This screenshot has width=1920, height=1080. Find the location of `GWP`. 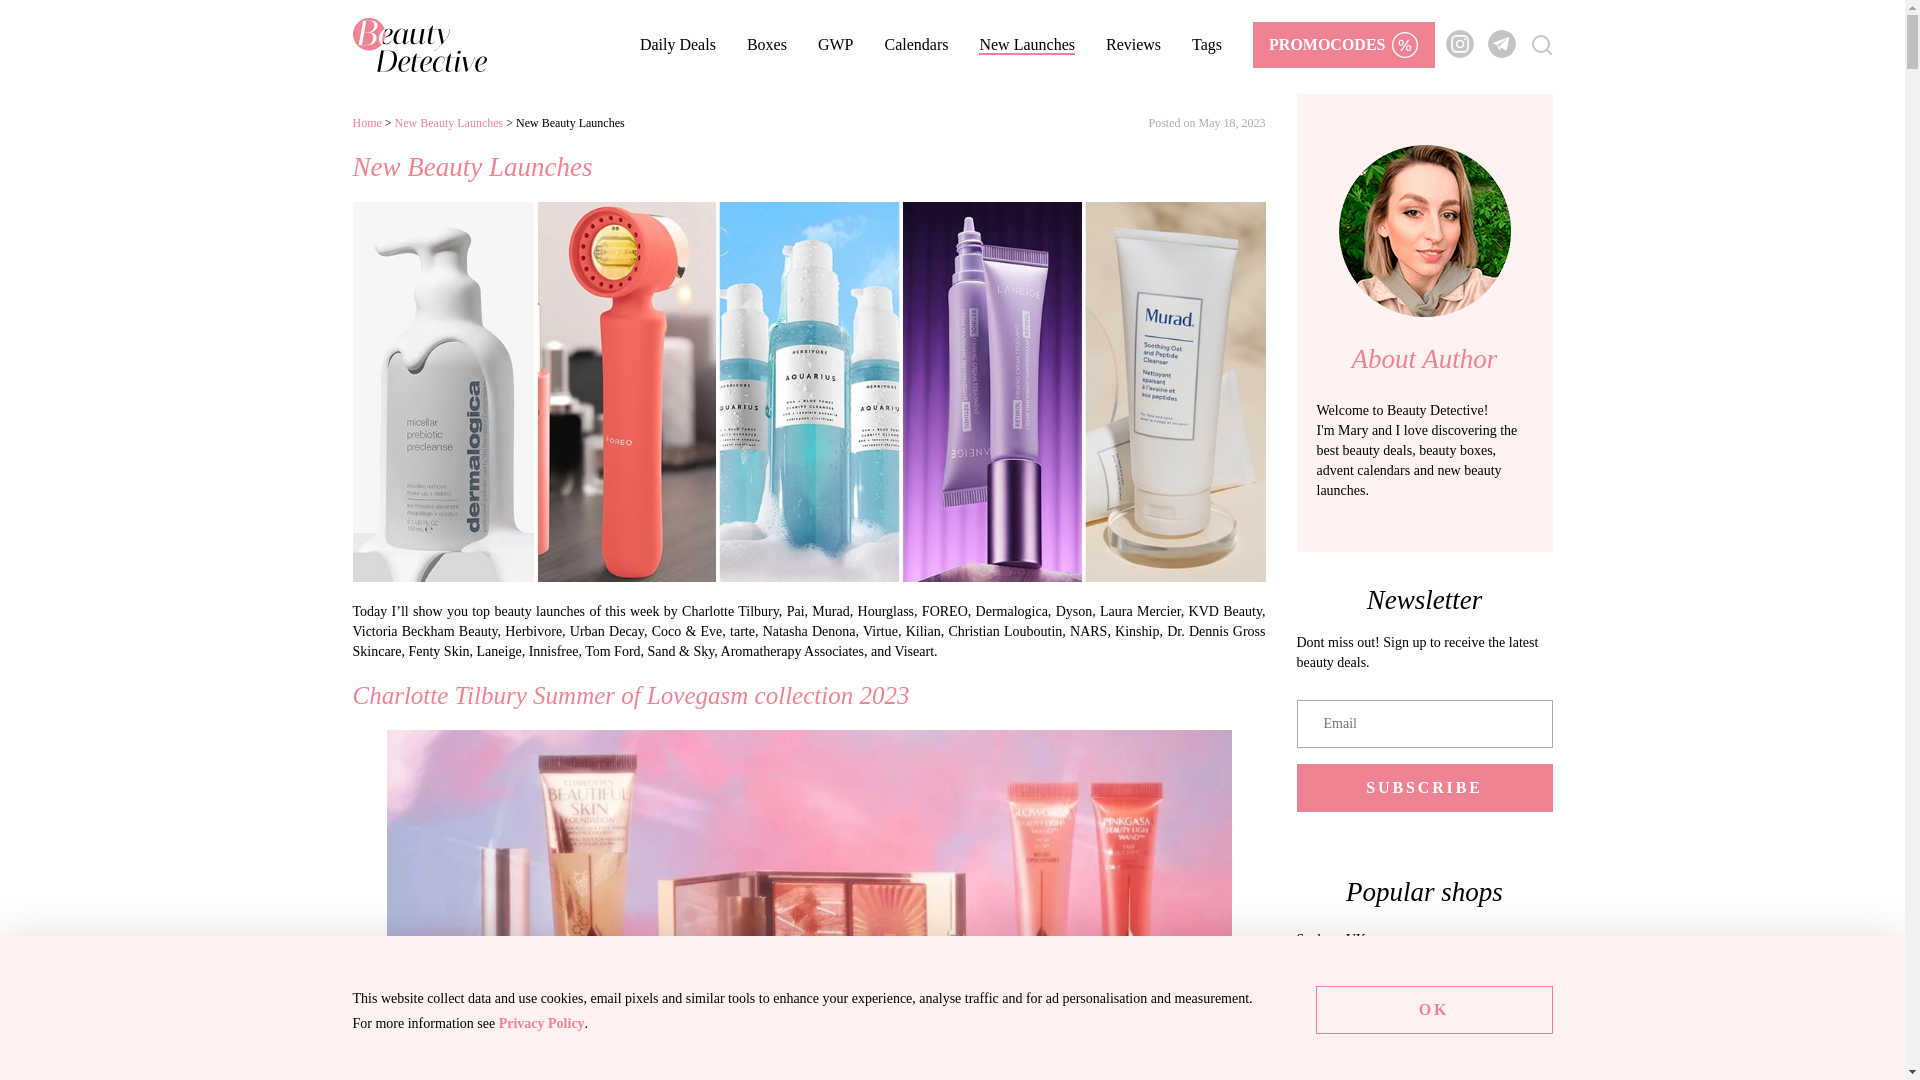

GWP is located at coordinates (836, 44).